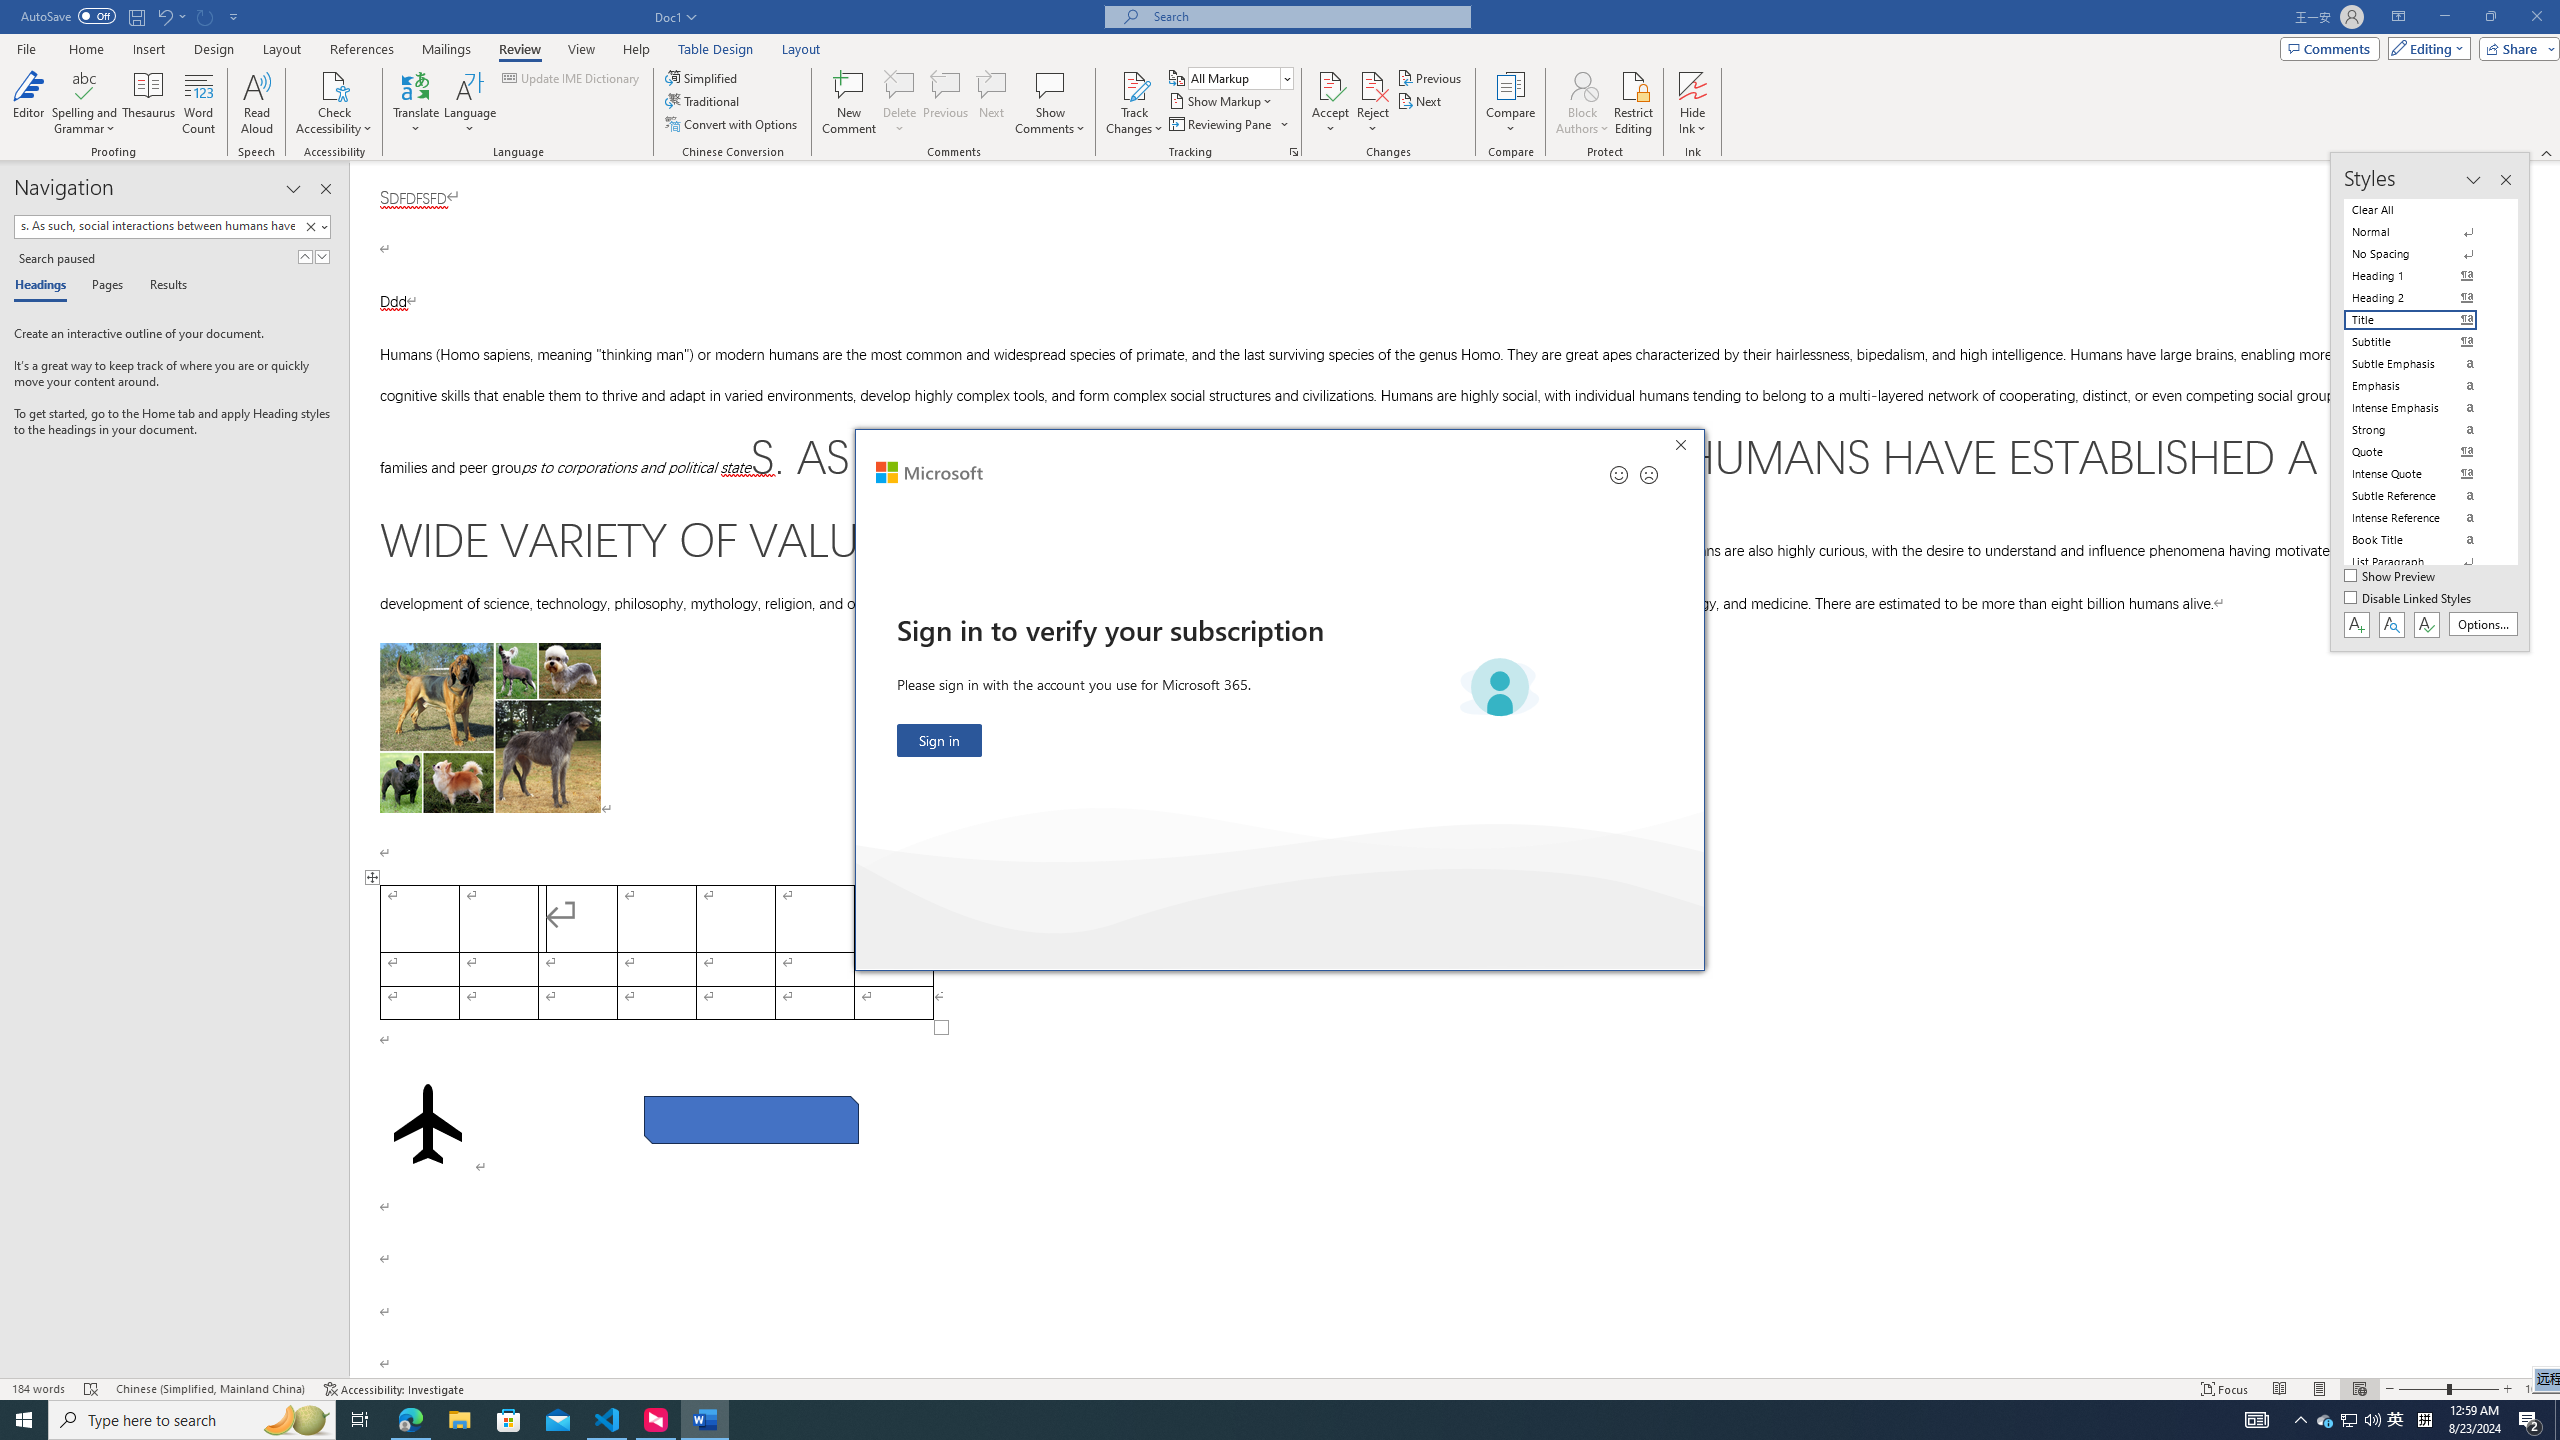 The width and height of the screenshot is (2560, 1440). Describe the element at coordinates (1134, 85) in the screenshot. I see `Track Changes` at that location.